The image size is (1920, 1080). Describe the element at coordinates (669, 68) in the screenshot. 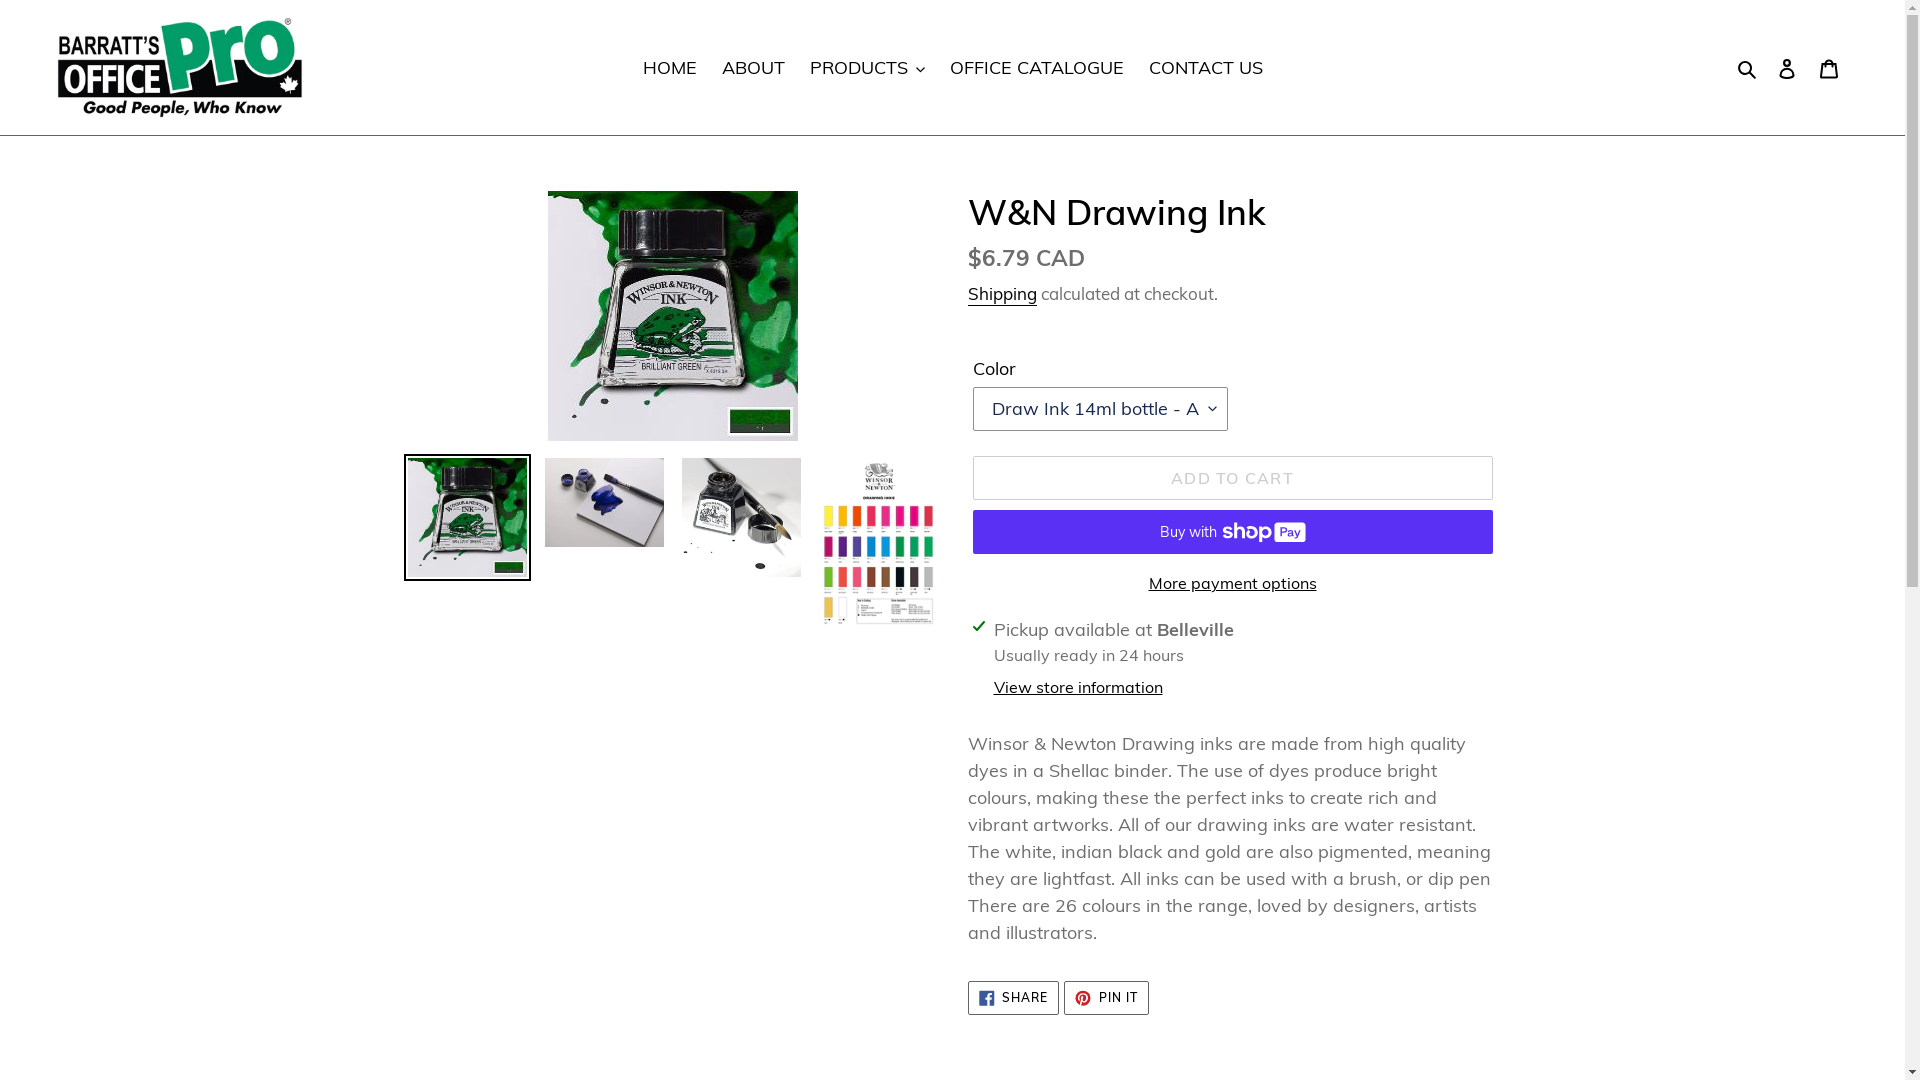

I see `HOME` at that location.